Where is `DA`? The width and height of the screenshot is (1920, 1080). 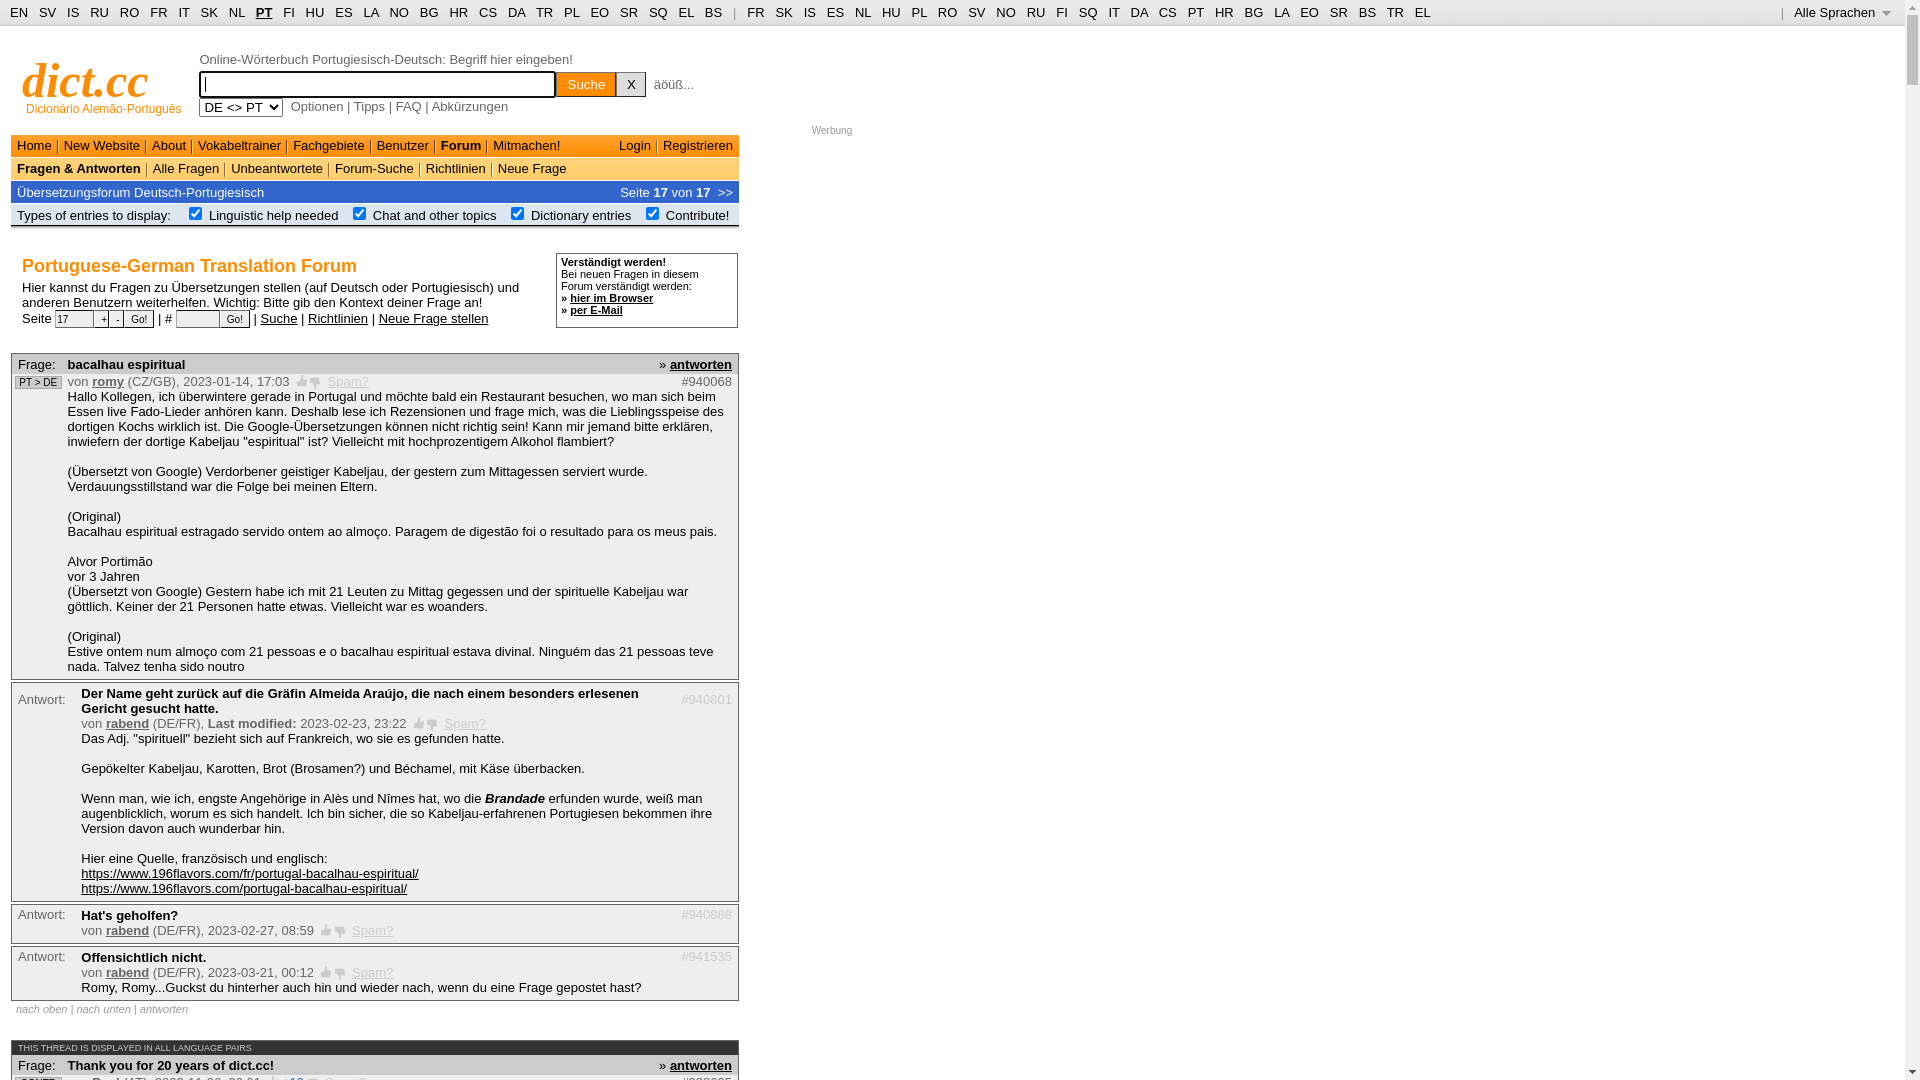
DA is located at coordinates (1140, 12).